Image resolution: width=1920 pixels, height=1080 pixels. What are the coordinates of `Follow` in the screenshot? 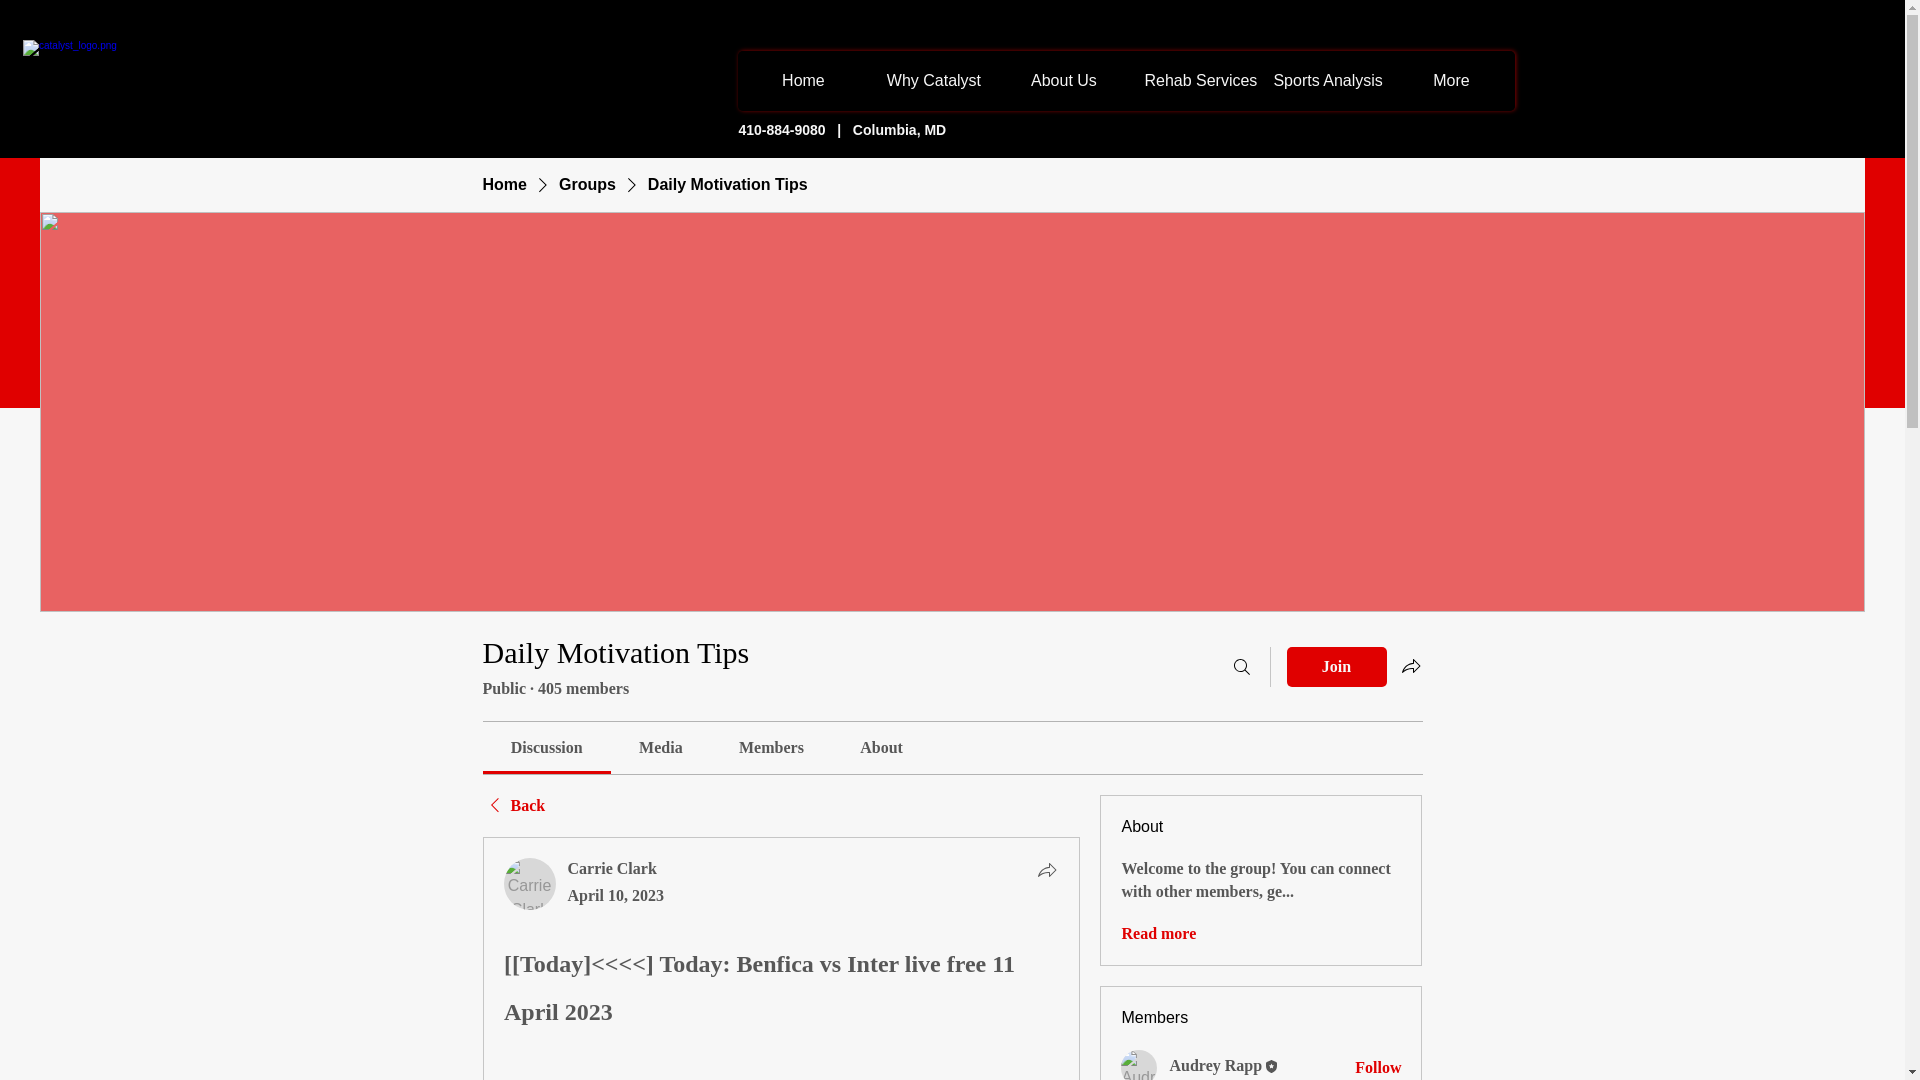 It's located at (1378, 1068).